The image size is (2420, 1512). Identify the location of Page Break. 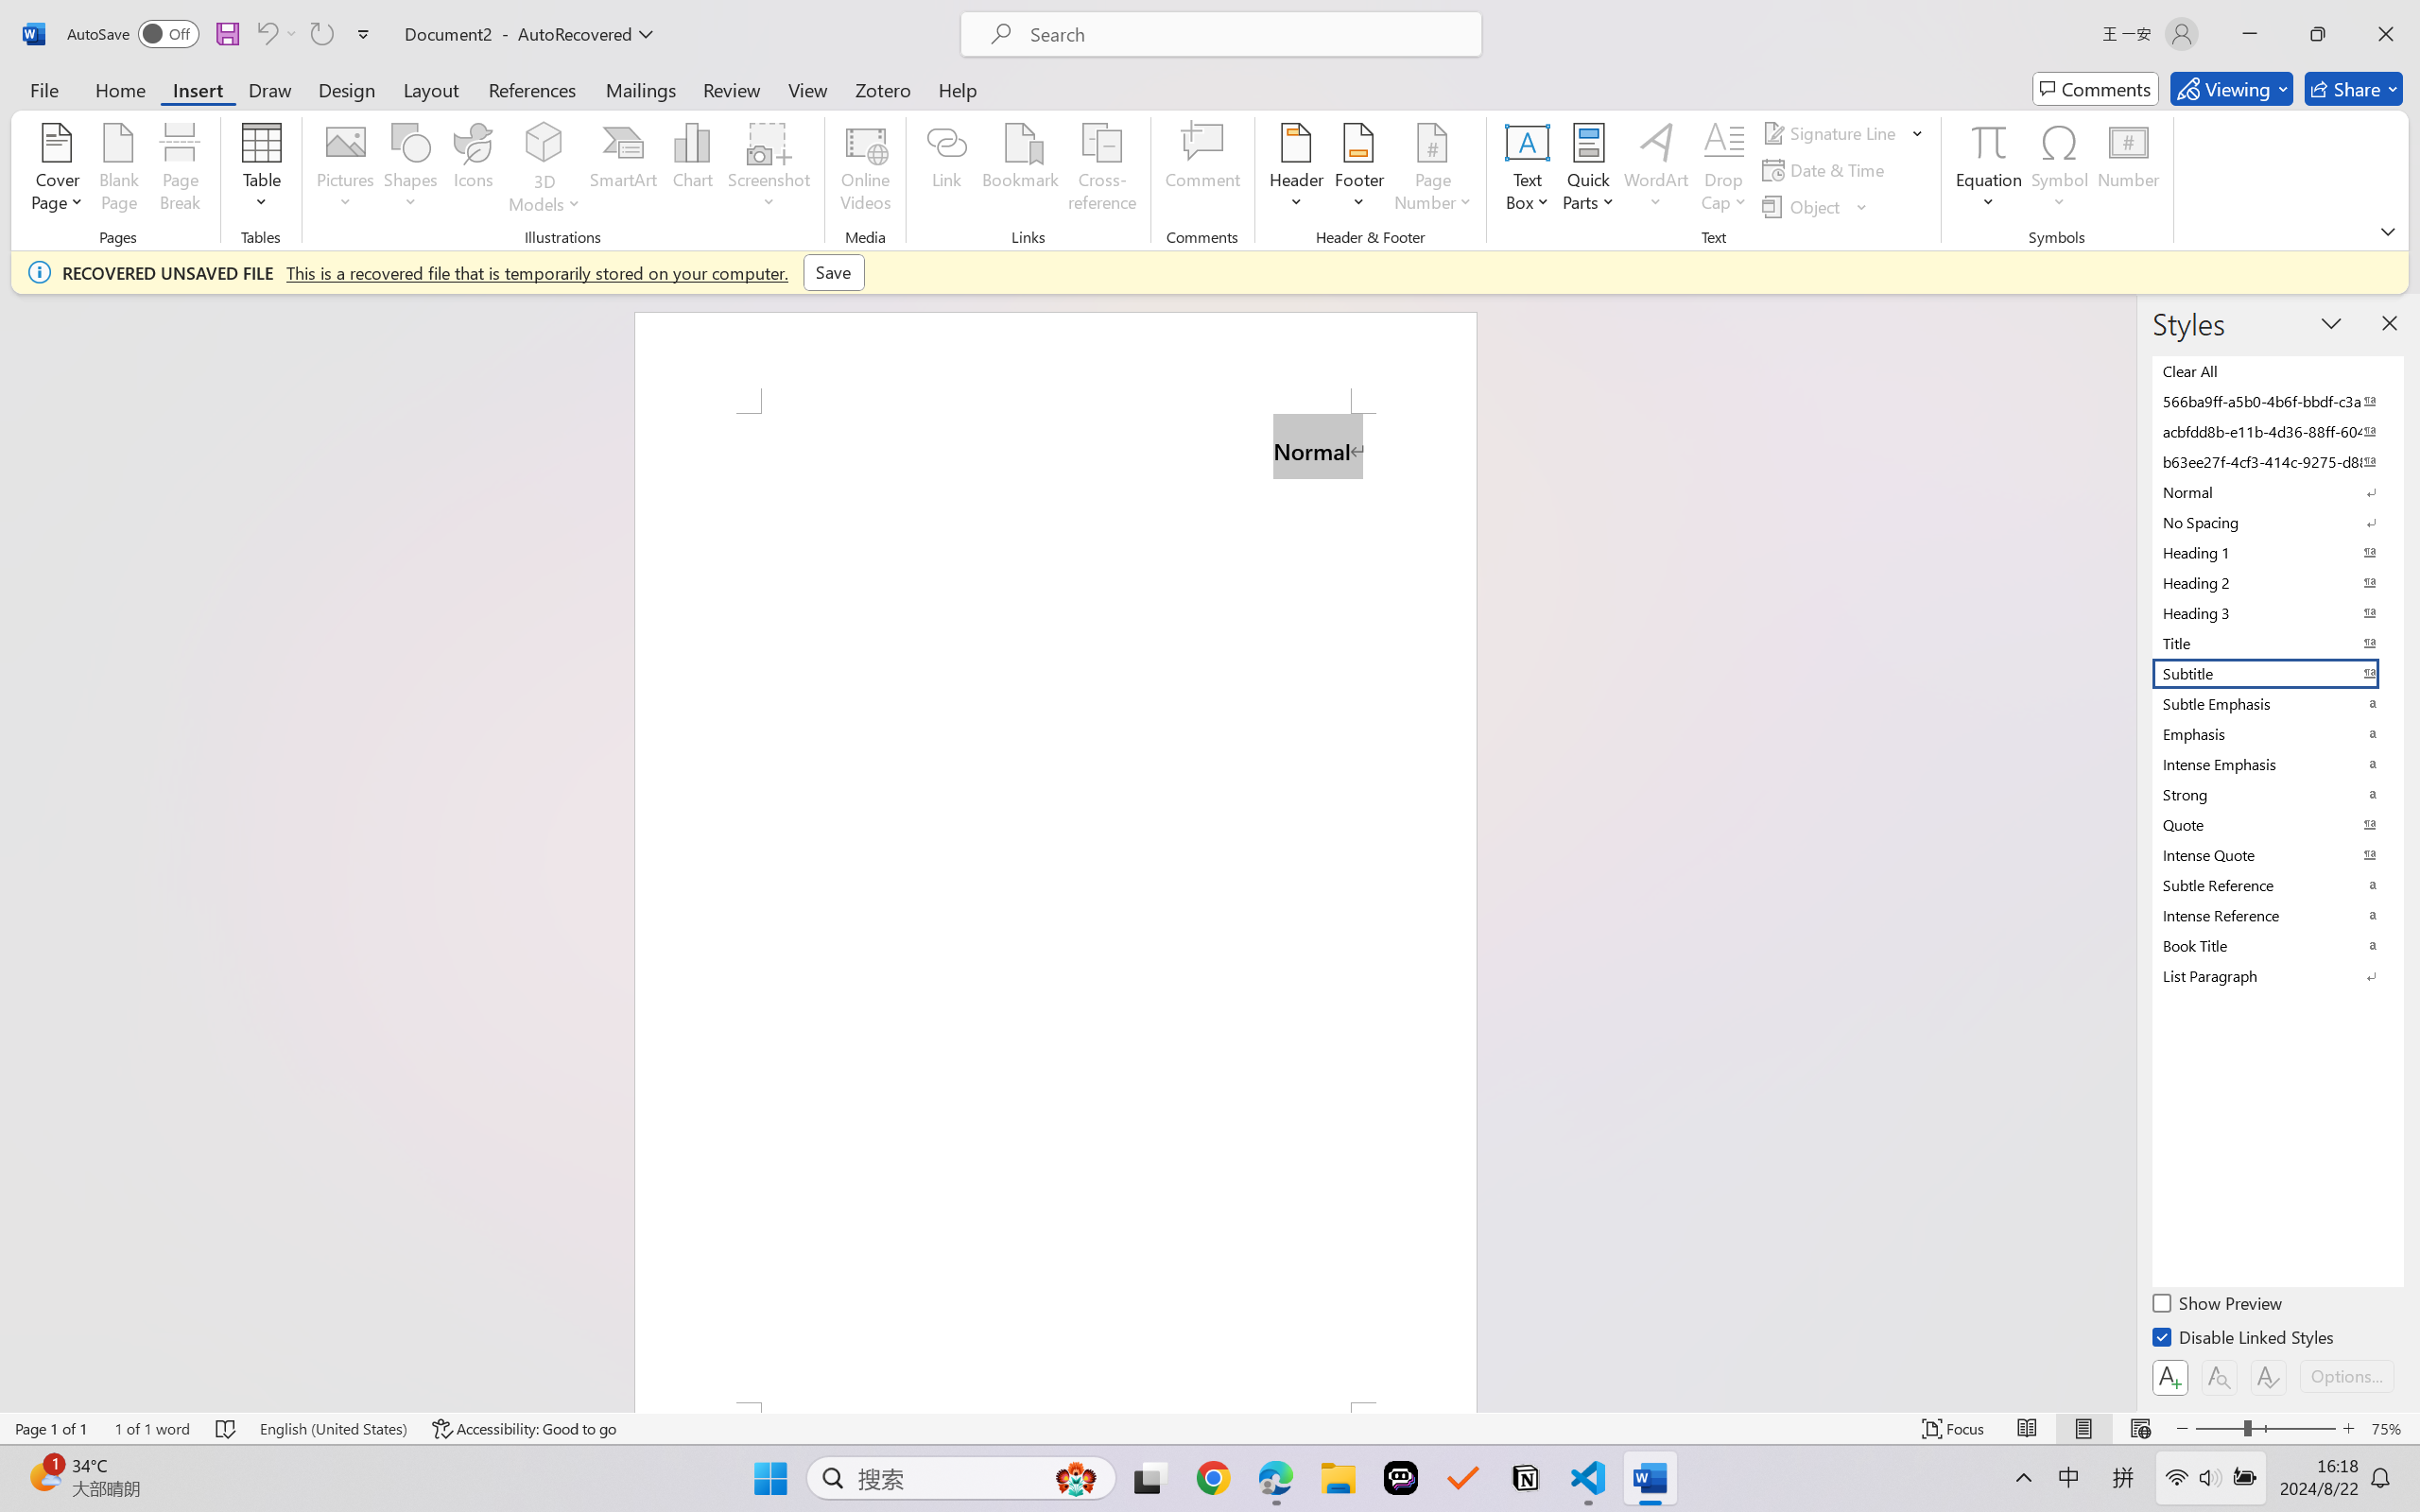
(180, 170).